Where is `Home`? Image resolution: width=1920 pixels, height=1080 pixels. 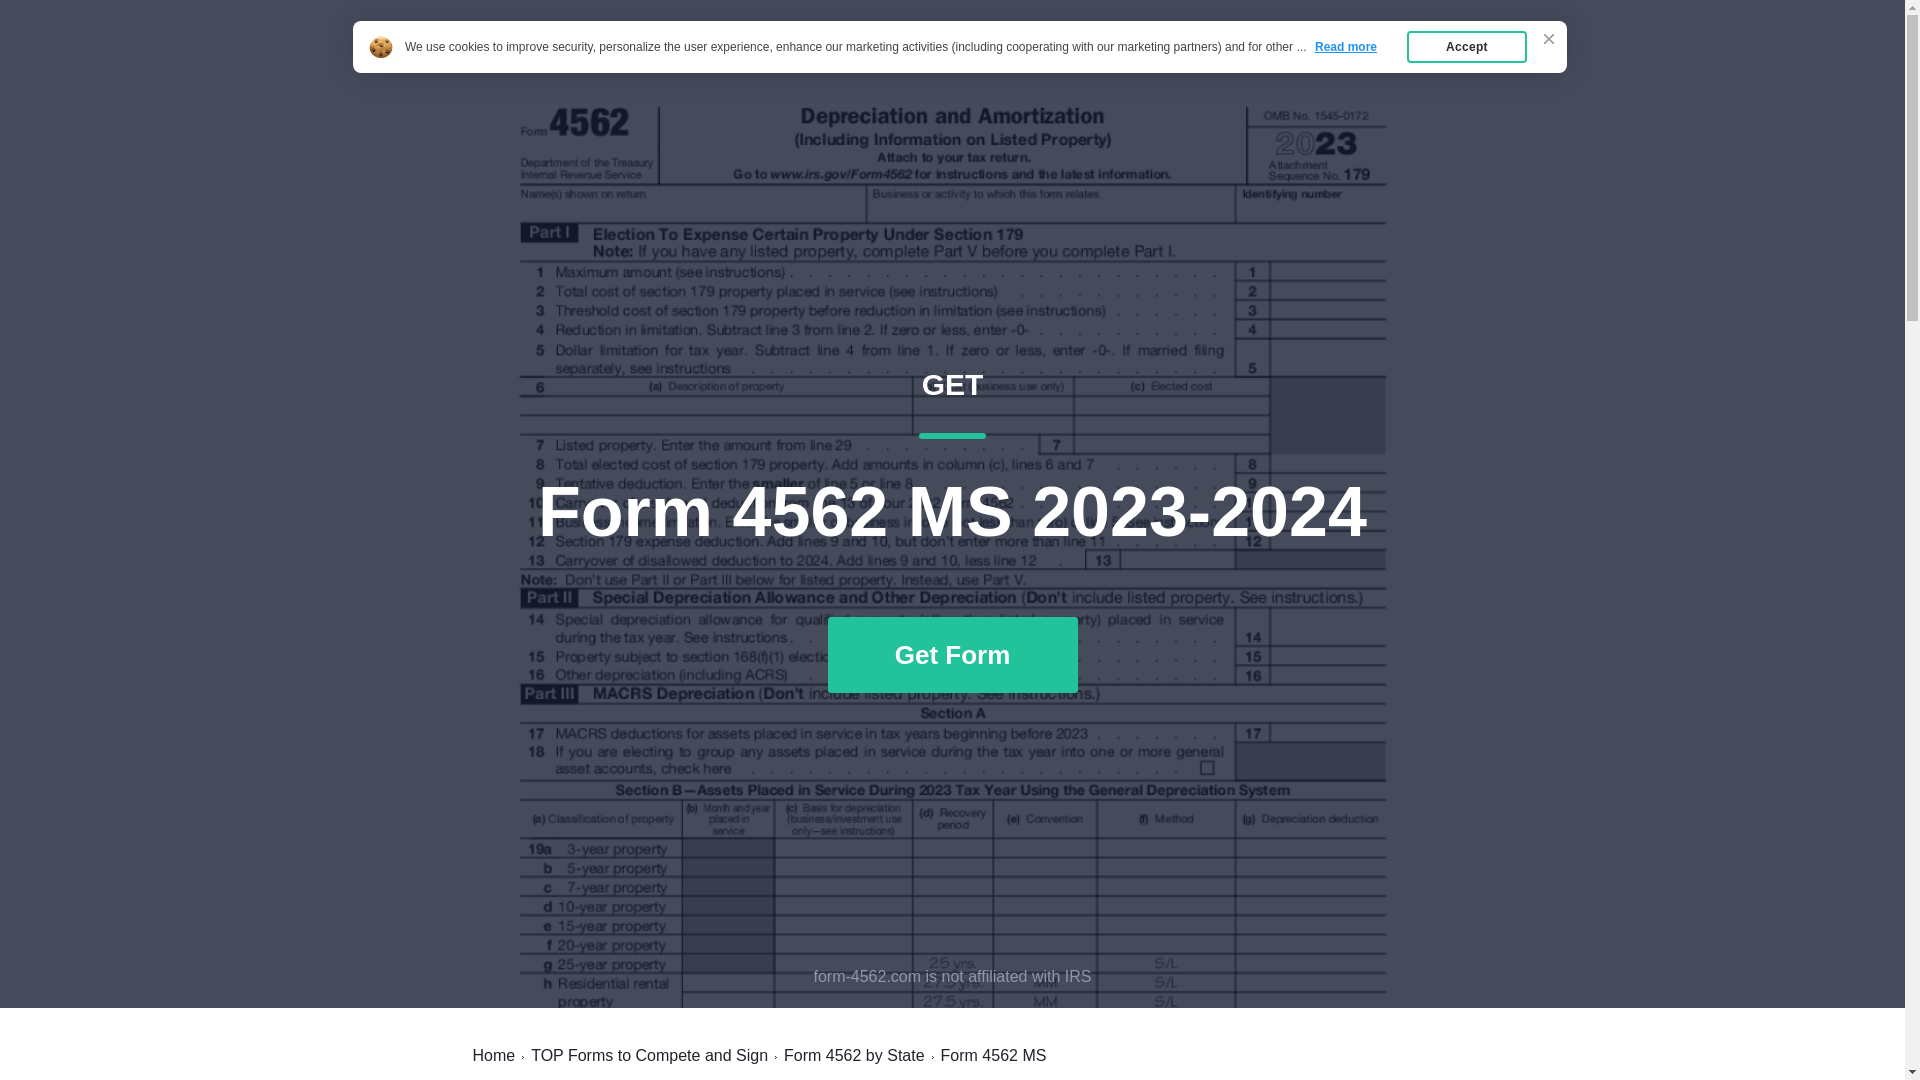 Home is located at coordinates (493, 1055).